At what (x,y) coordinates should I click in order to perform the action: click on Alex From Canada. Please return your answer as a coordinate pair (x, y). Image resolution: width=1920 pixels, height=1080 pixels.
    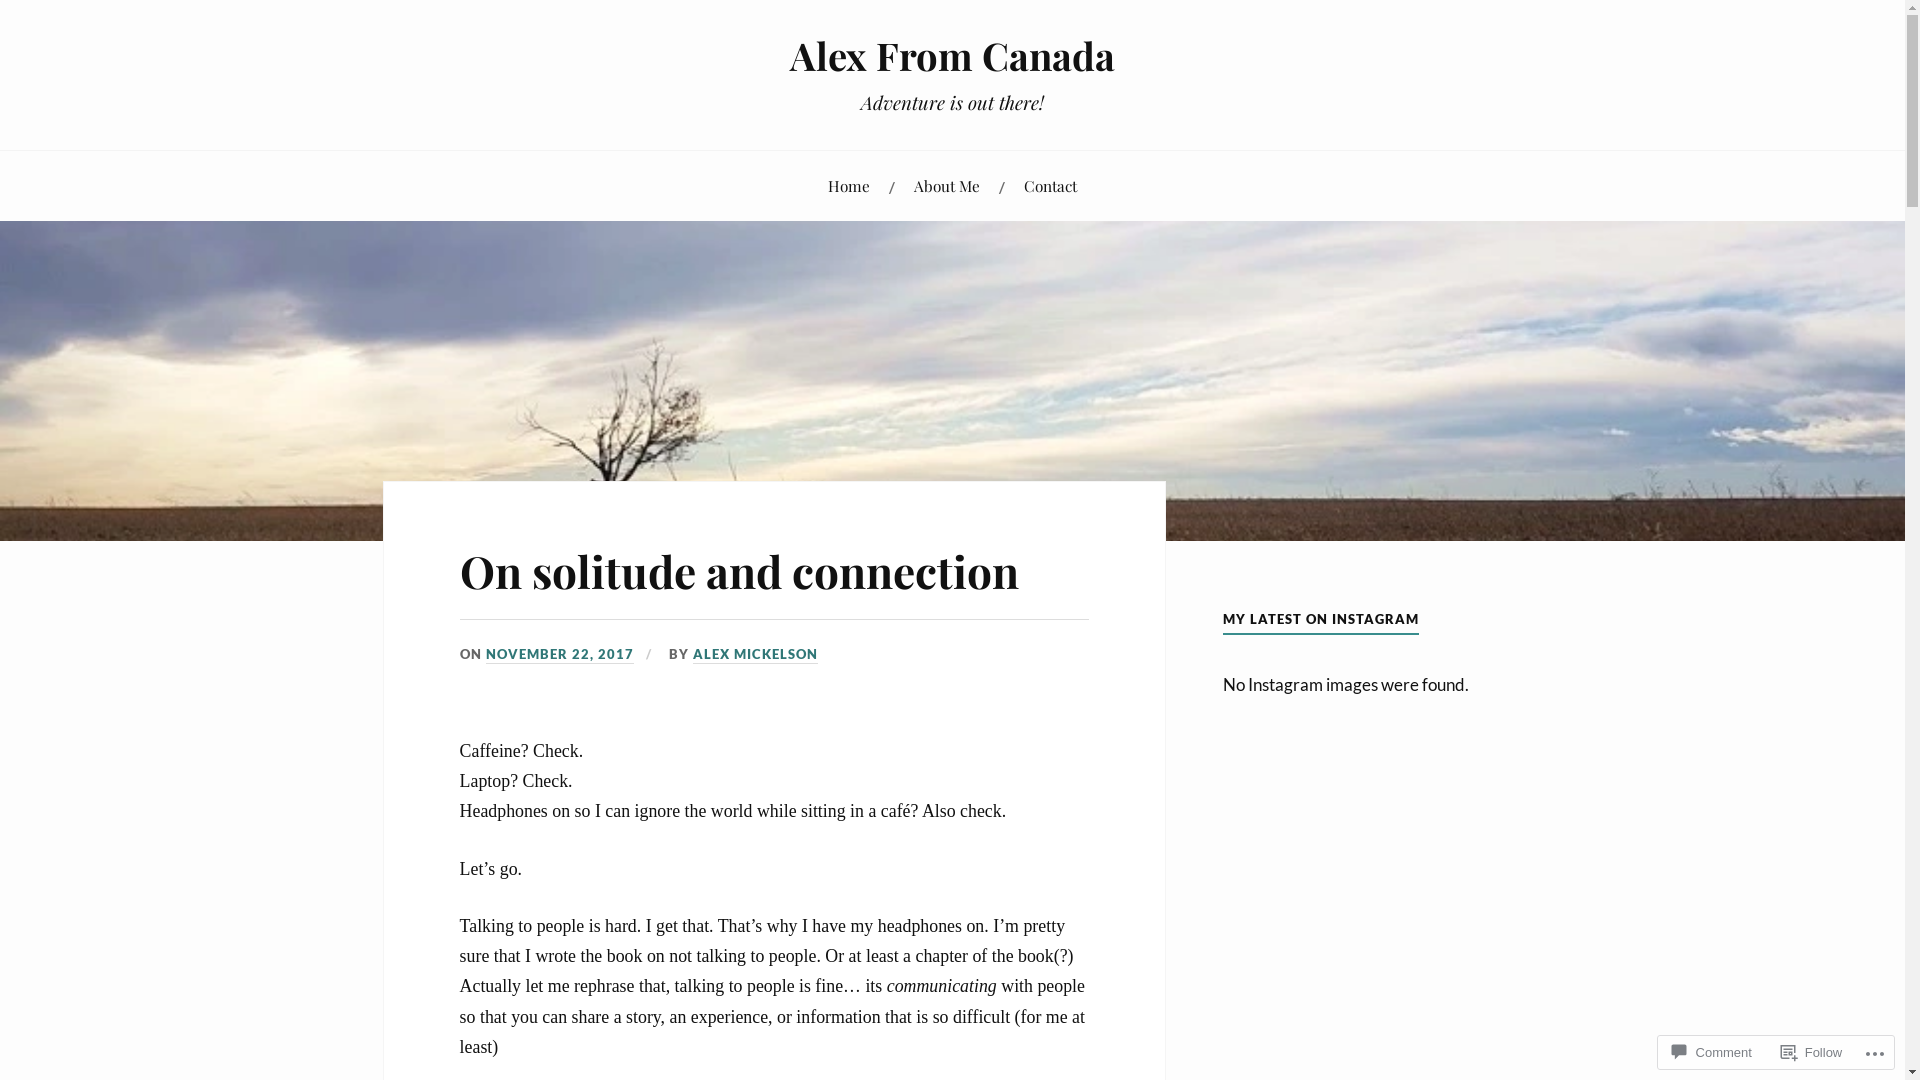
    Looking at the image, I should click on (952, 56).